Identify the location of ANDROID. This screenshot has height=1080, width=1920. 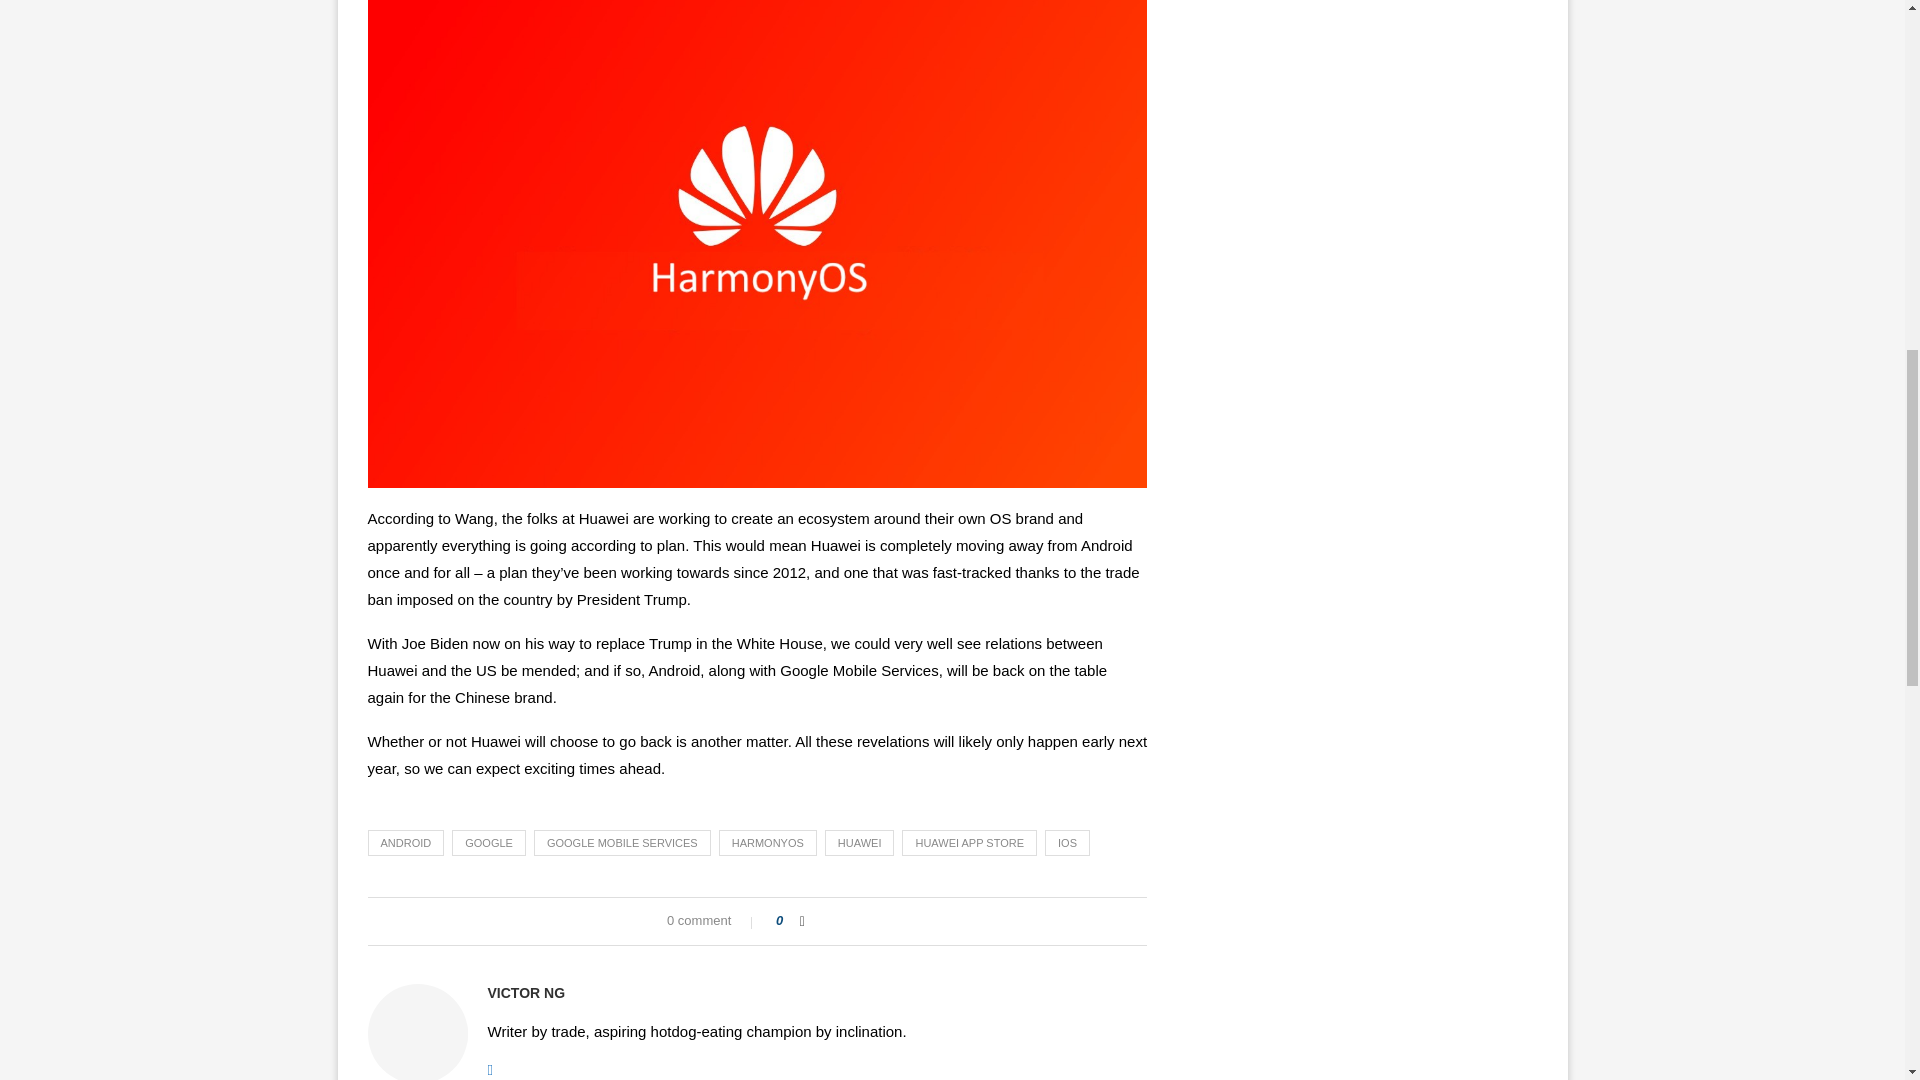
(406, 843).